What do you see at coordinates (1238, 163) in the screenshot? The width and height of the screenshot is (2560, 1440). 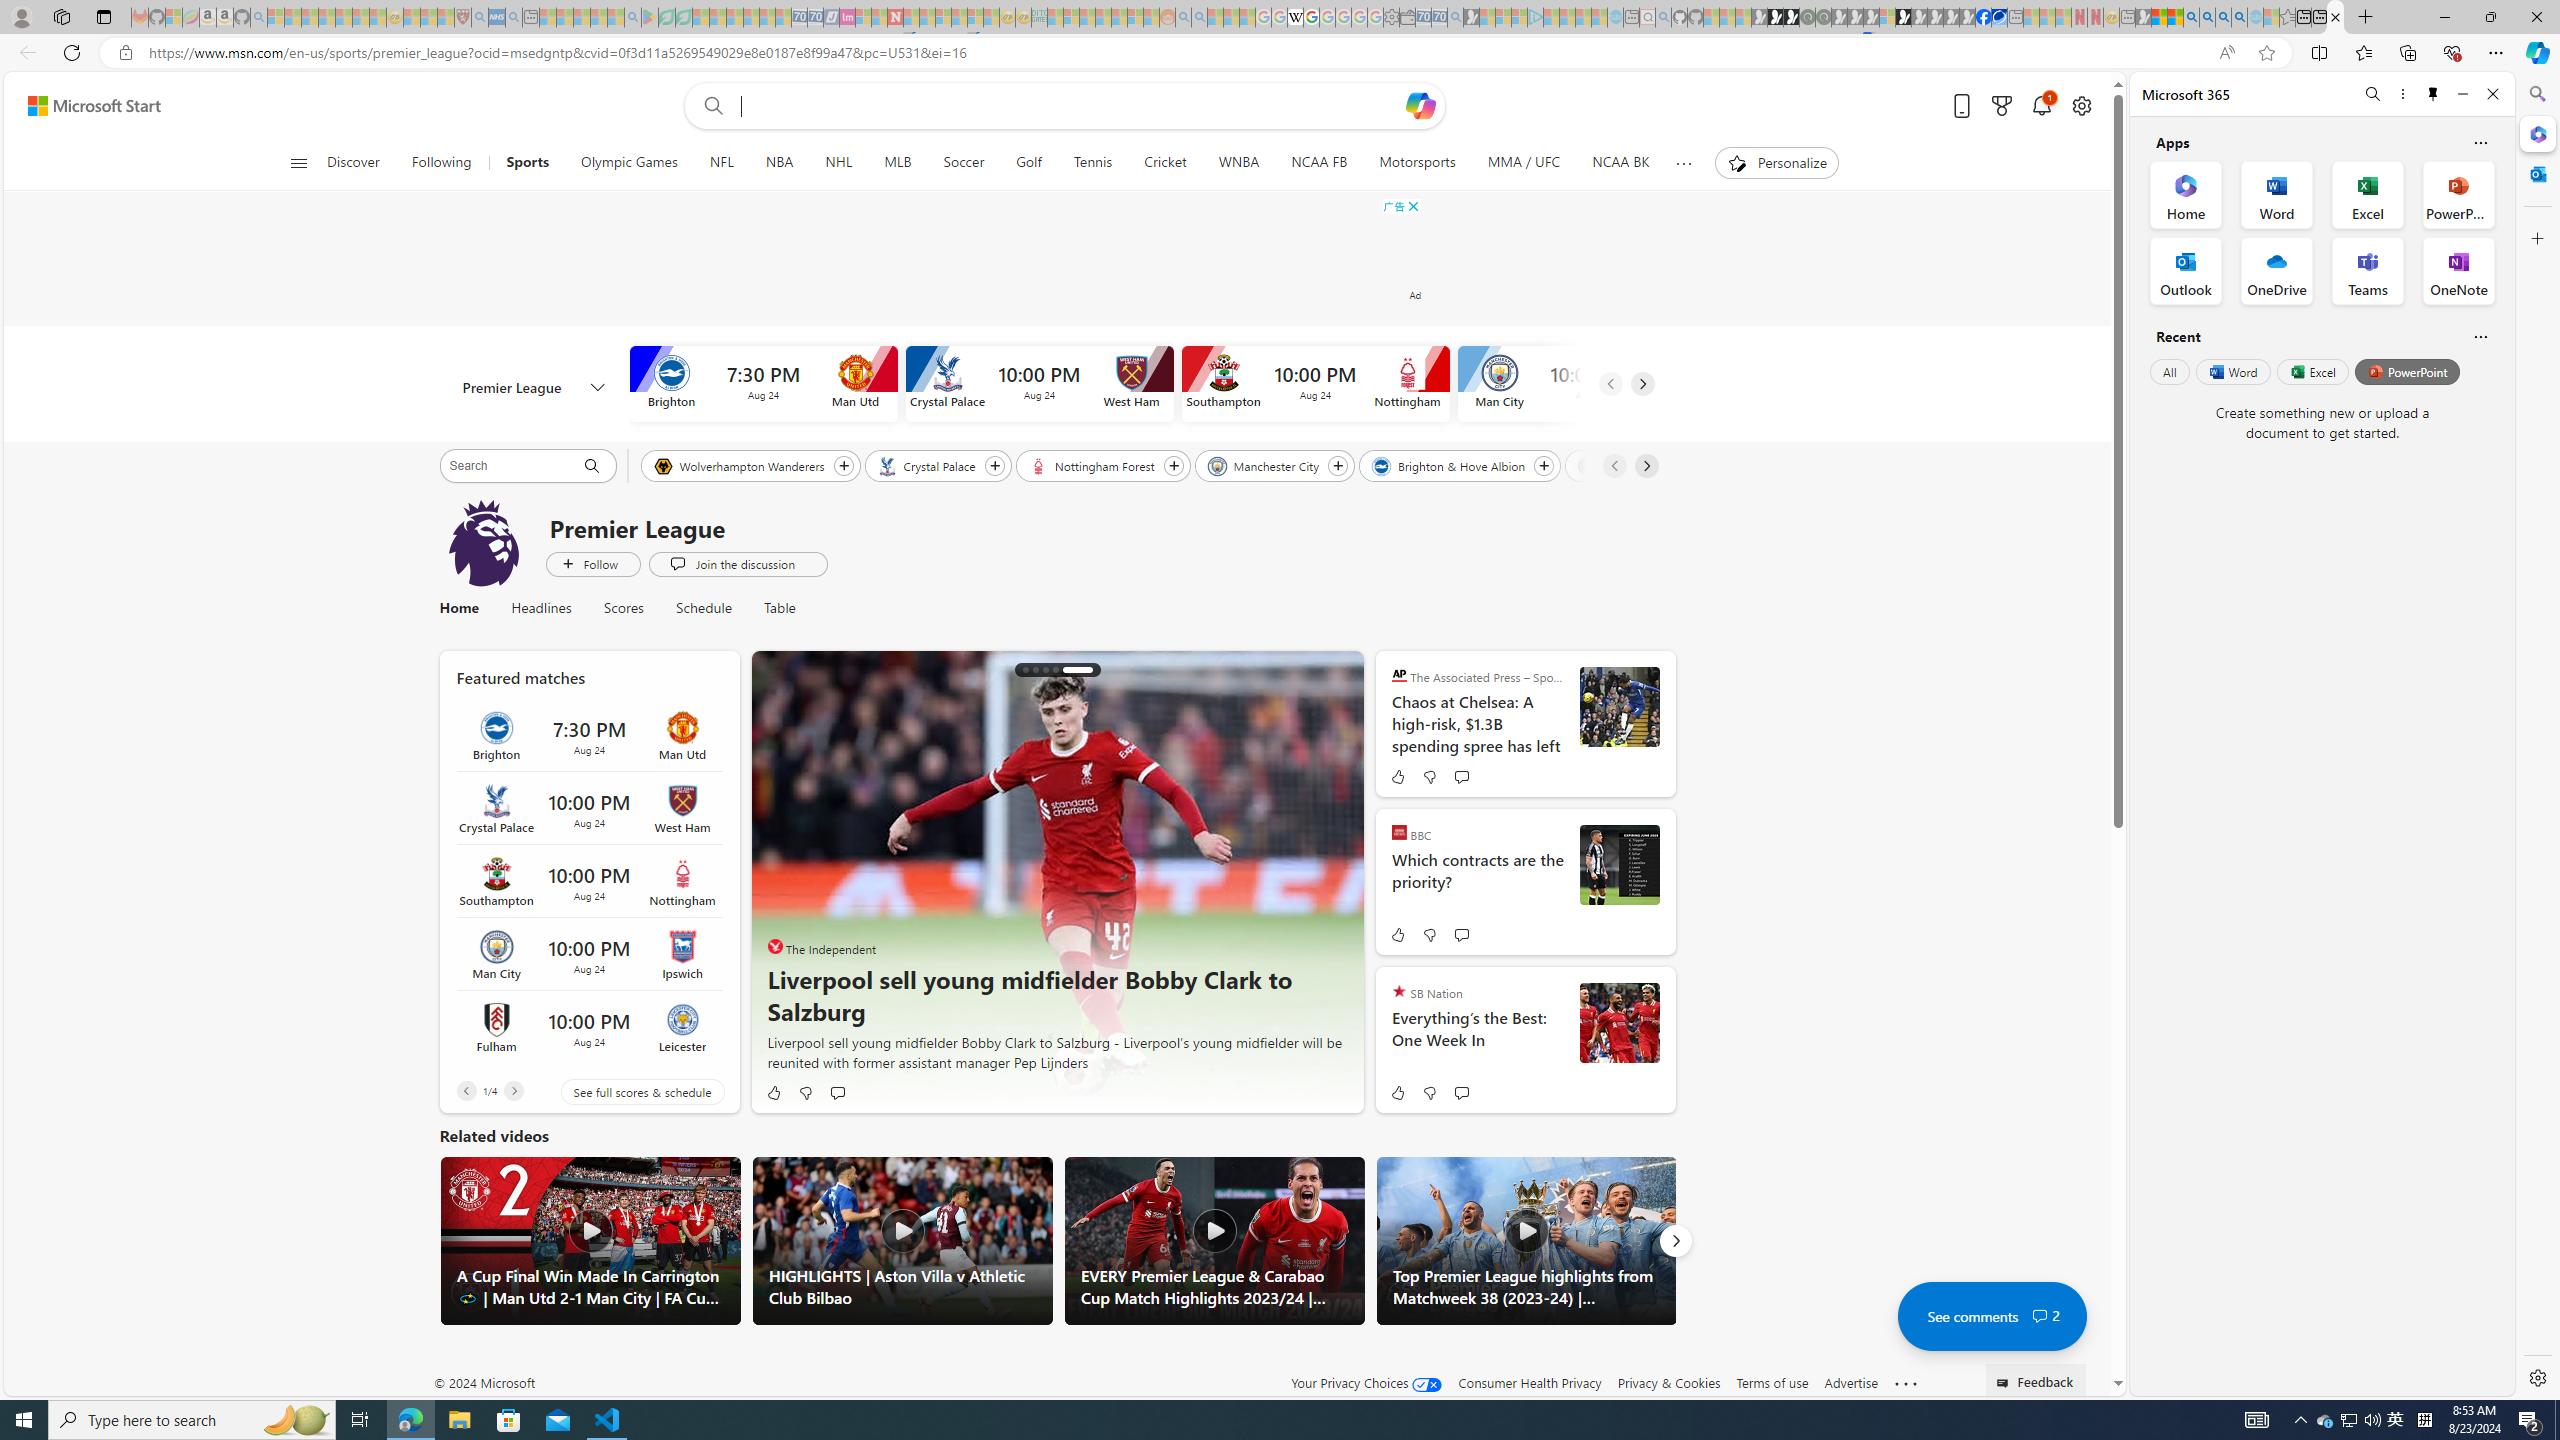 I see `WNBA` at bounding box center [1238, 163].